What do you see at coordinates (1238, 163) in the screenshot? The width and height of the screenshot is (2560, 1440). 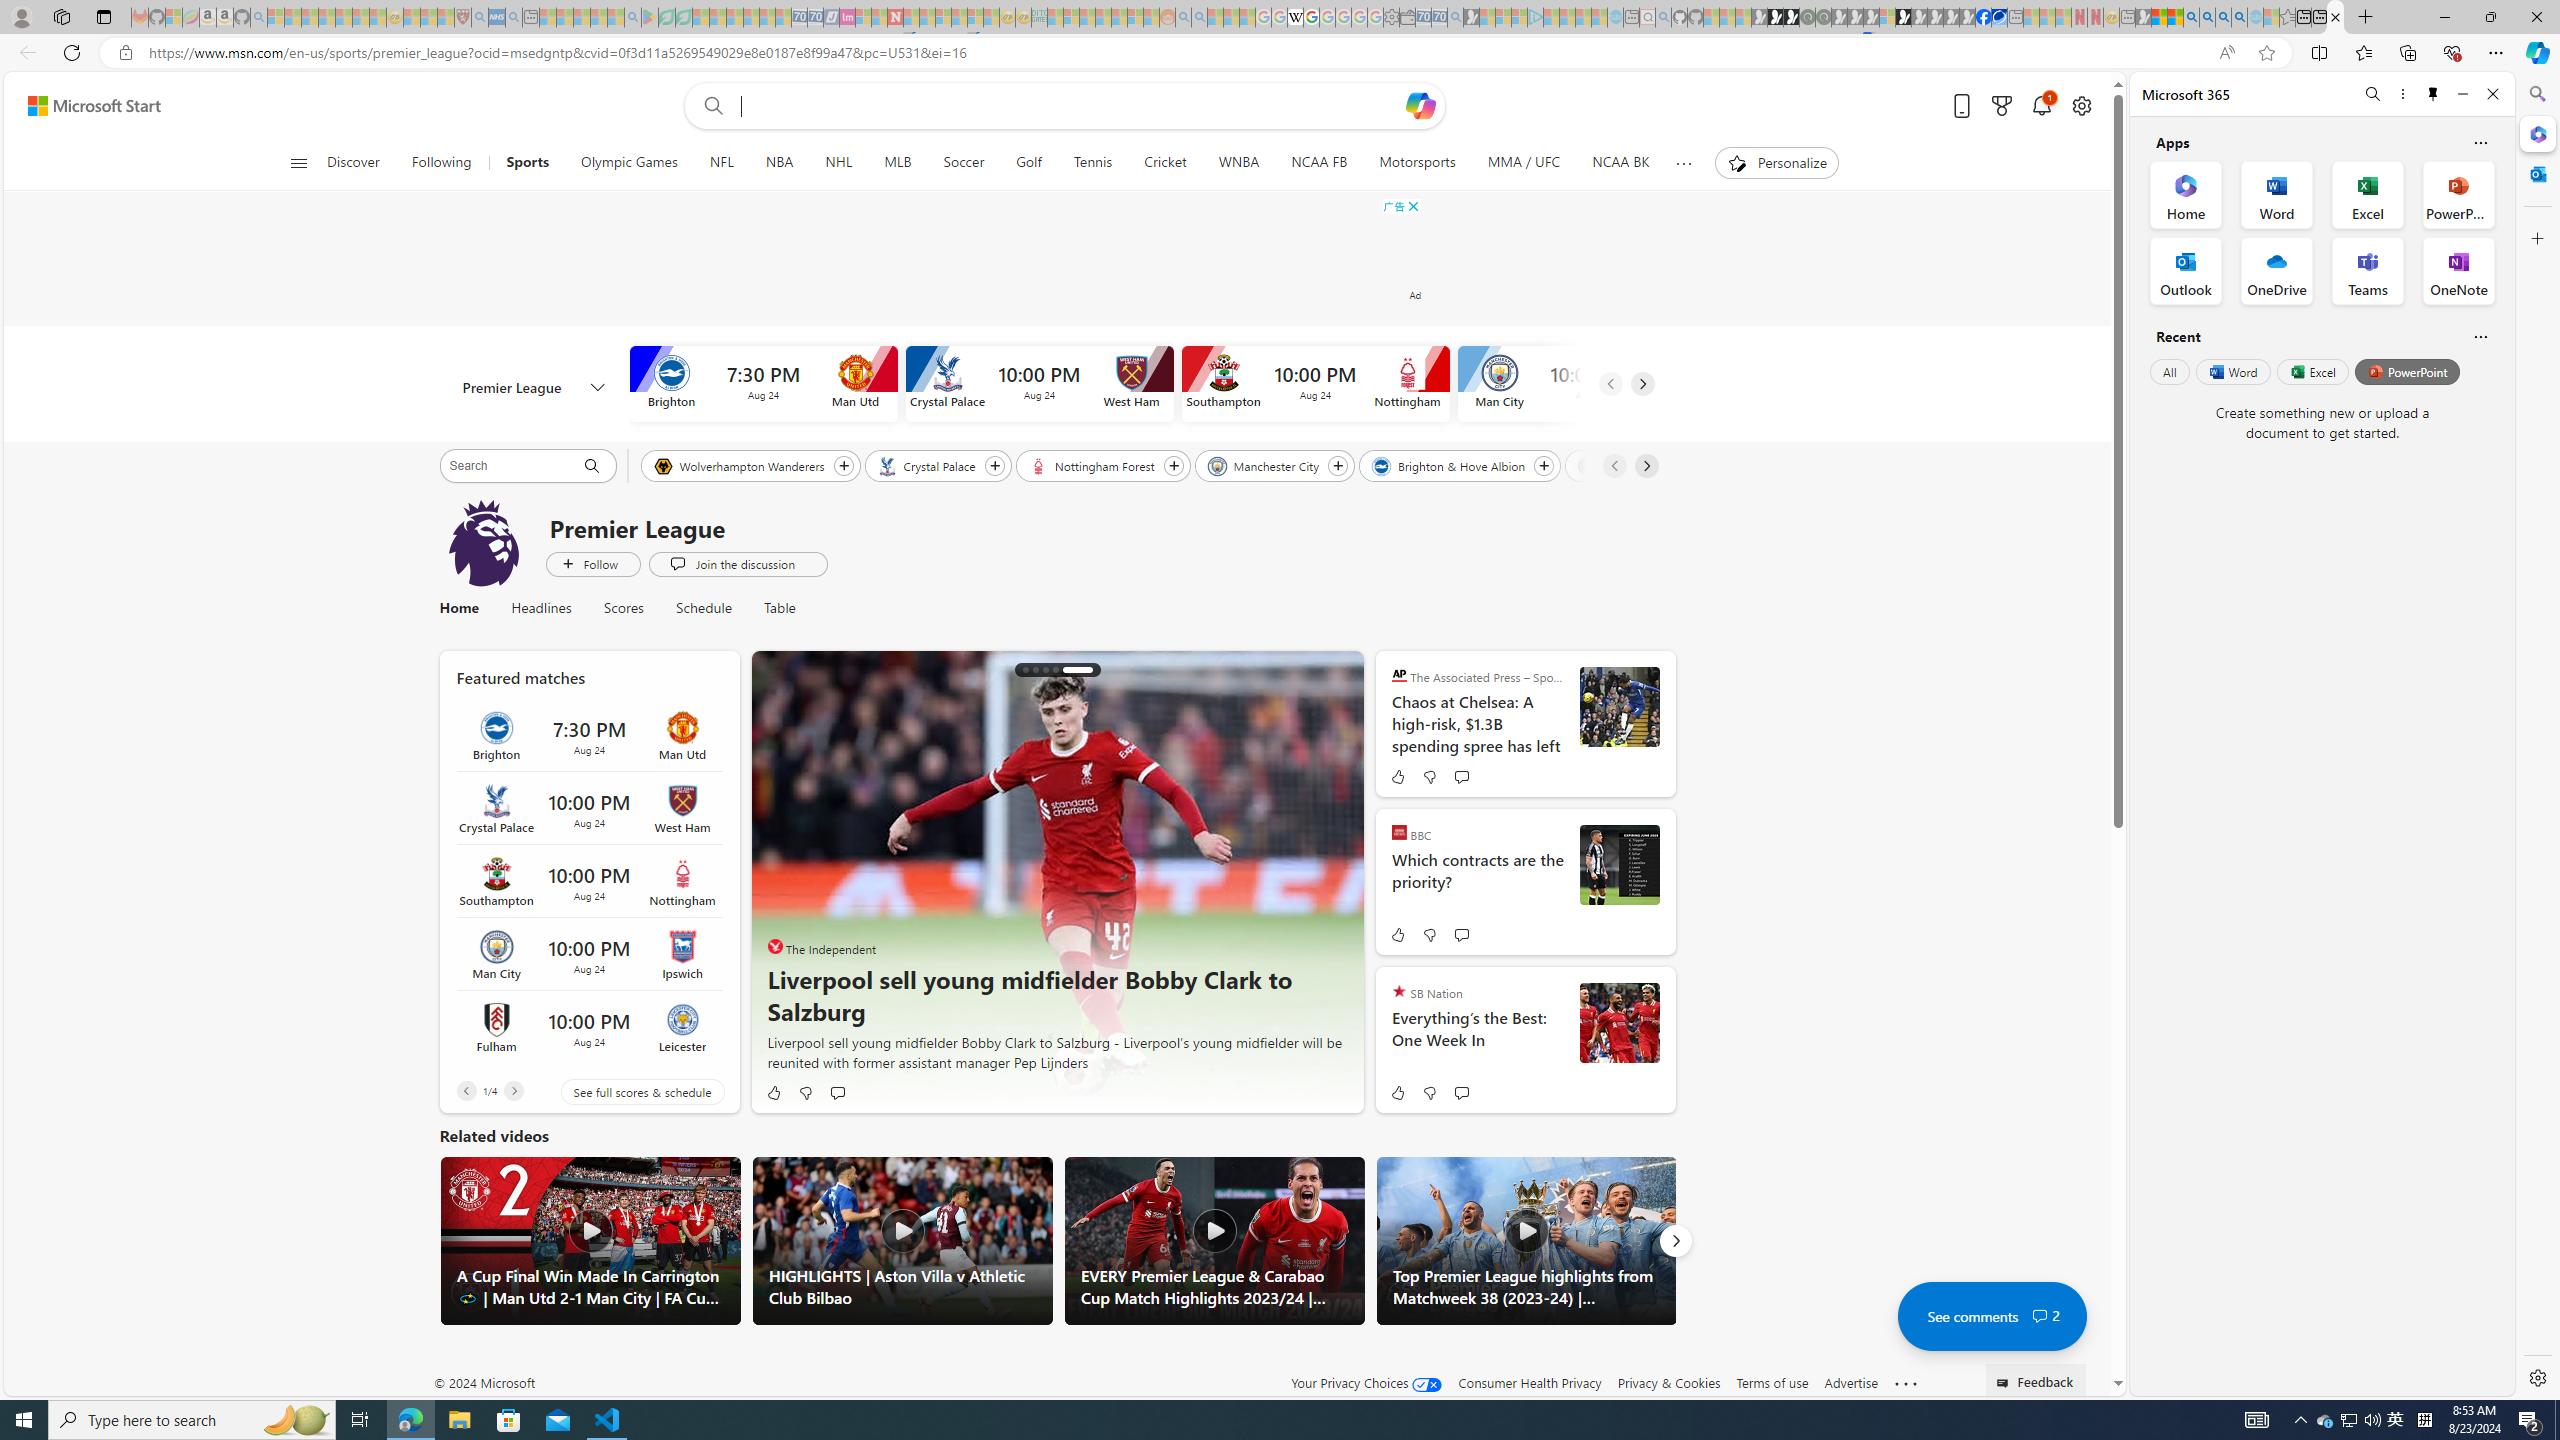 I see `WNBA` at bounding box center [1238, 163].